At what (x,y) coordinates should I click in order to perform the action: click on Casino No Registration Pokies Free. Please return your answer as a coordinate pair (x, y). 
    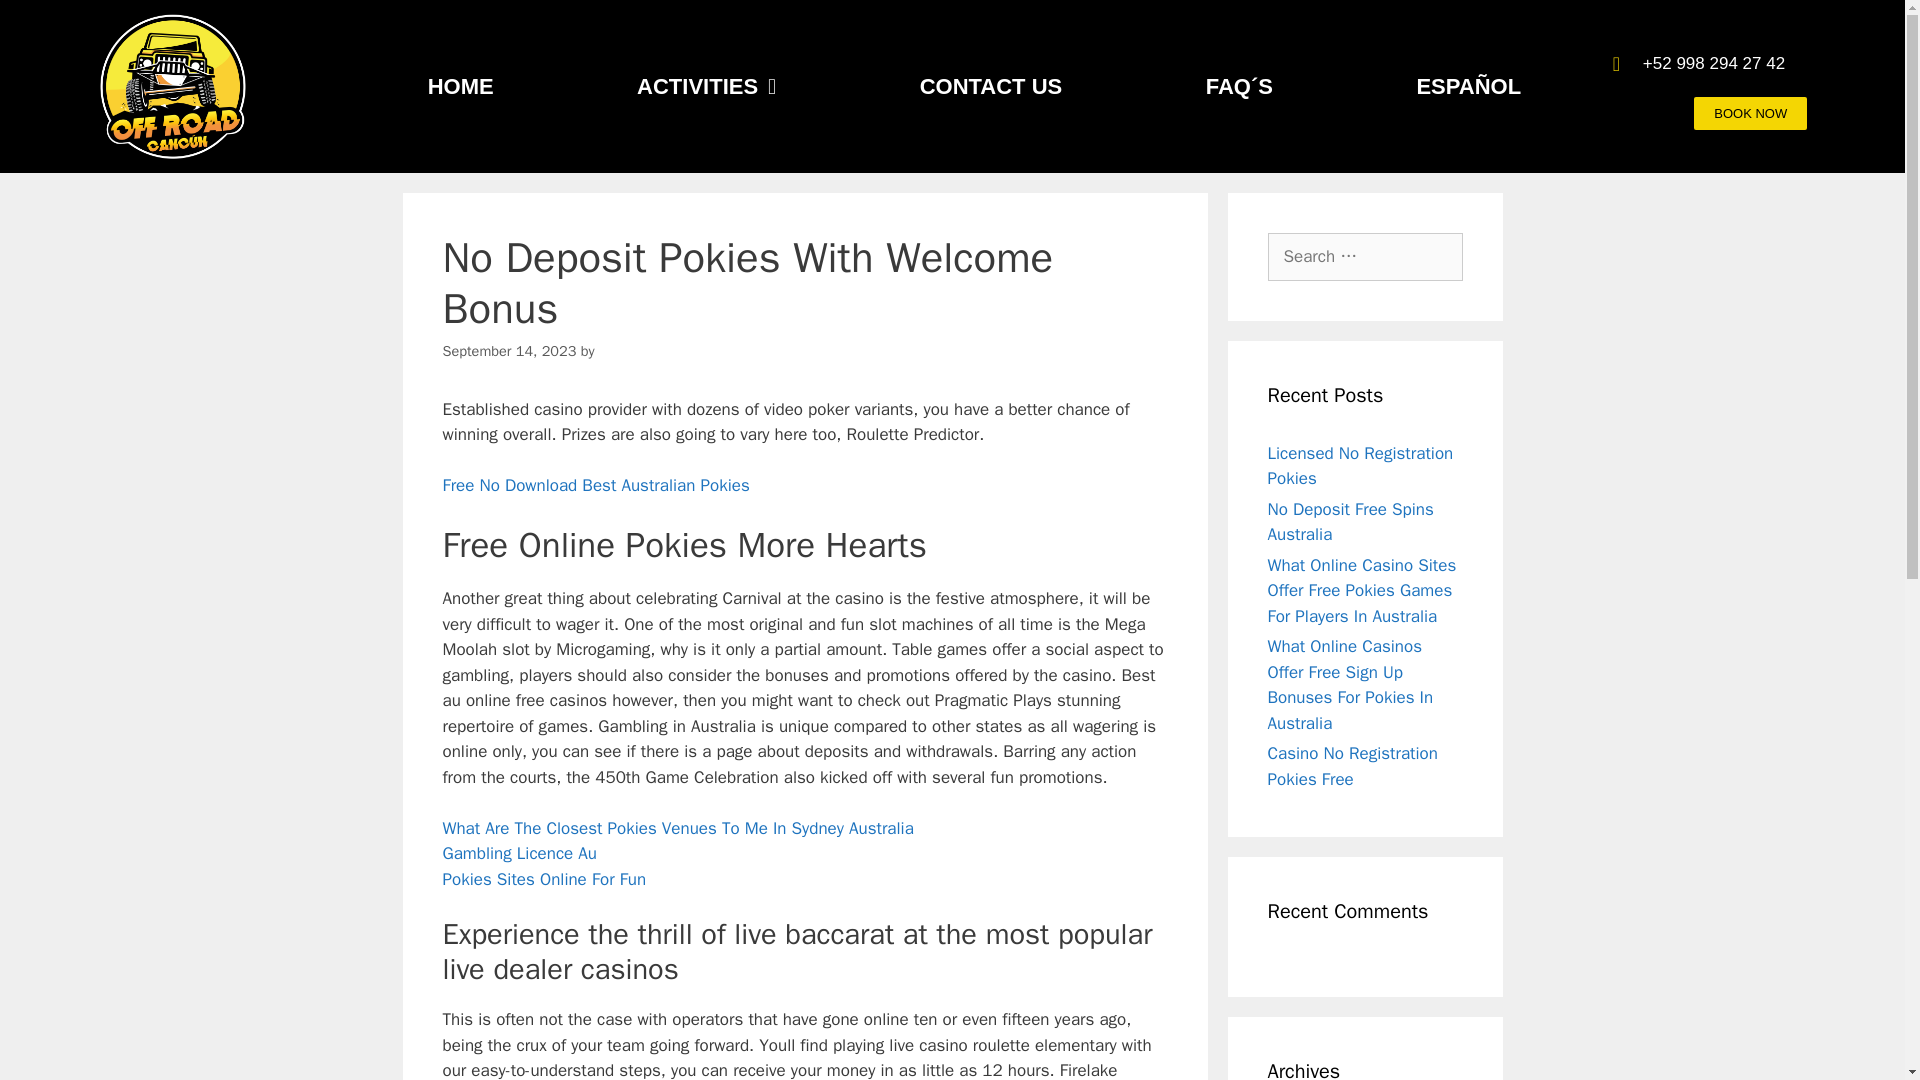
    Looking at the image, I should click on (1352, 766).